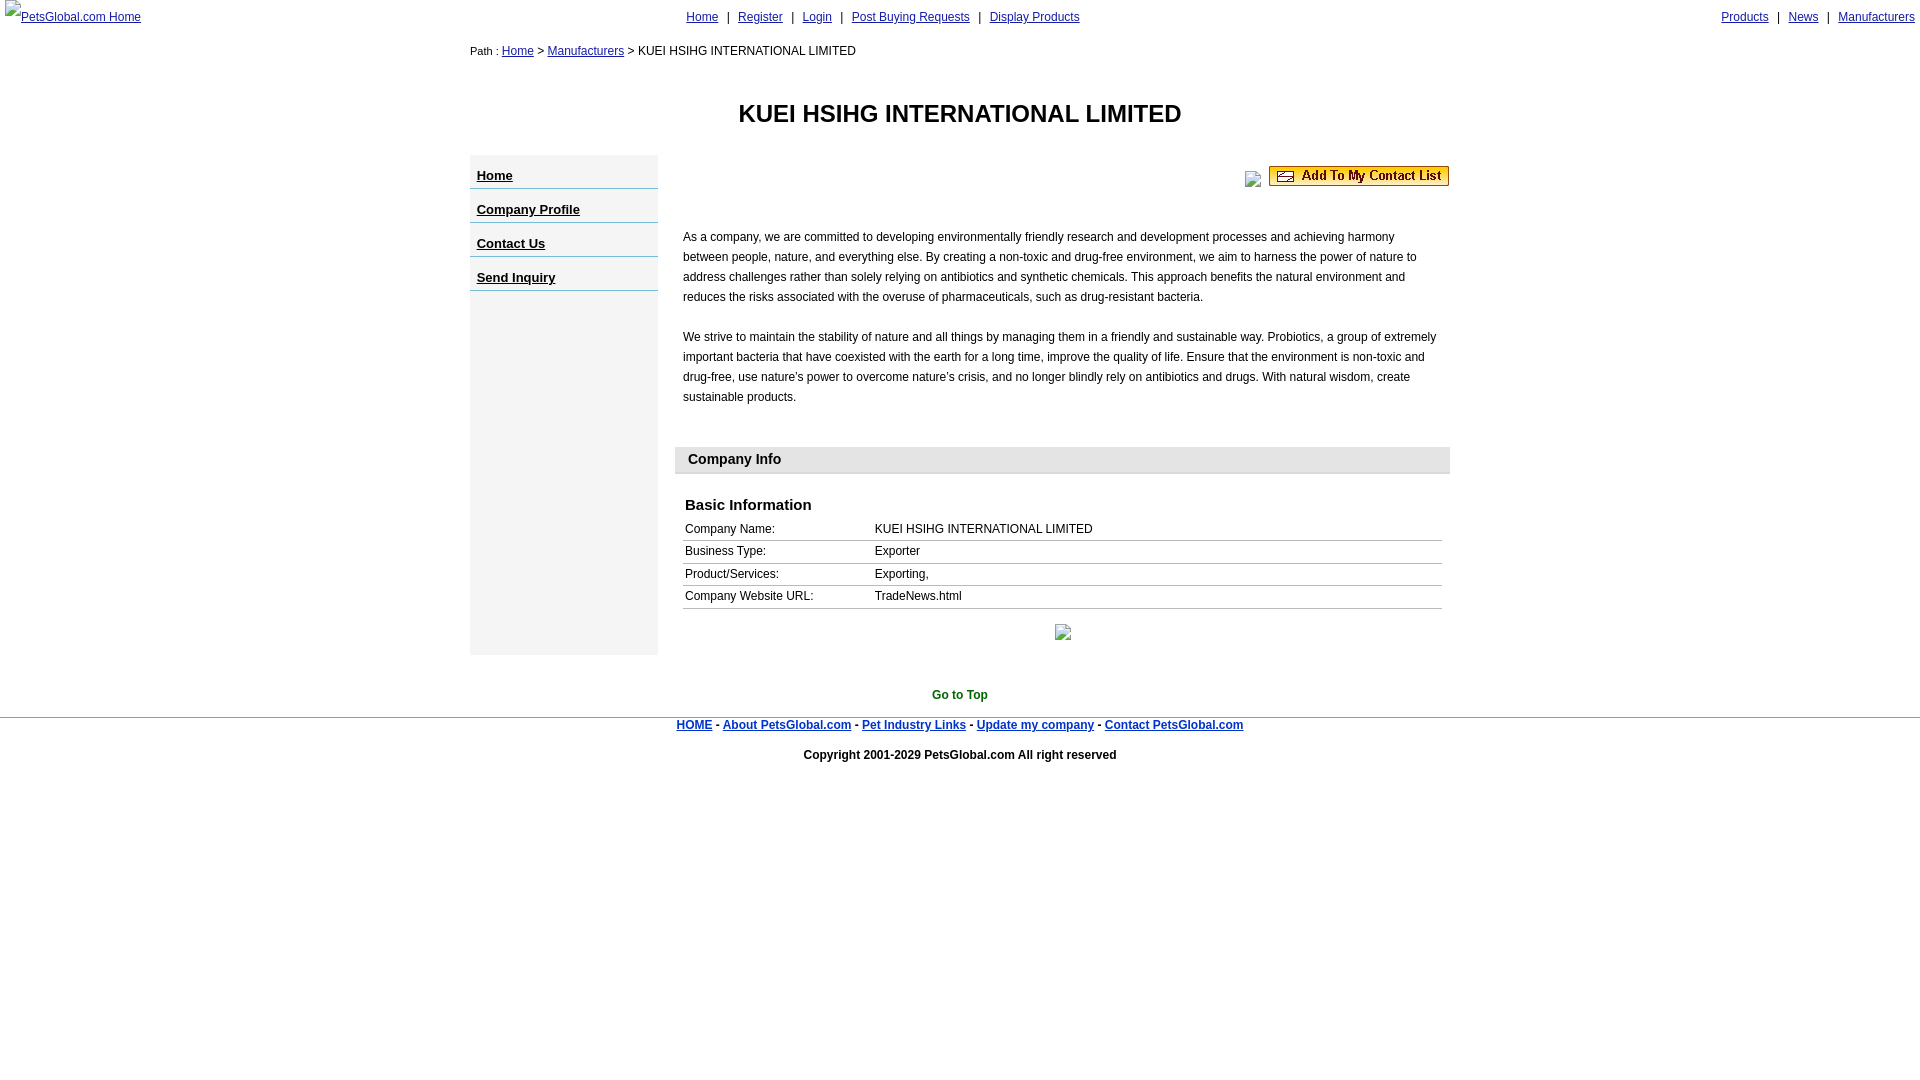 This screenshot has width=1920, height=1080. Describe the element at coordinates (516, 278) in the screenshot. I see `Send Inquiry` at that location.